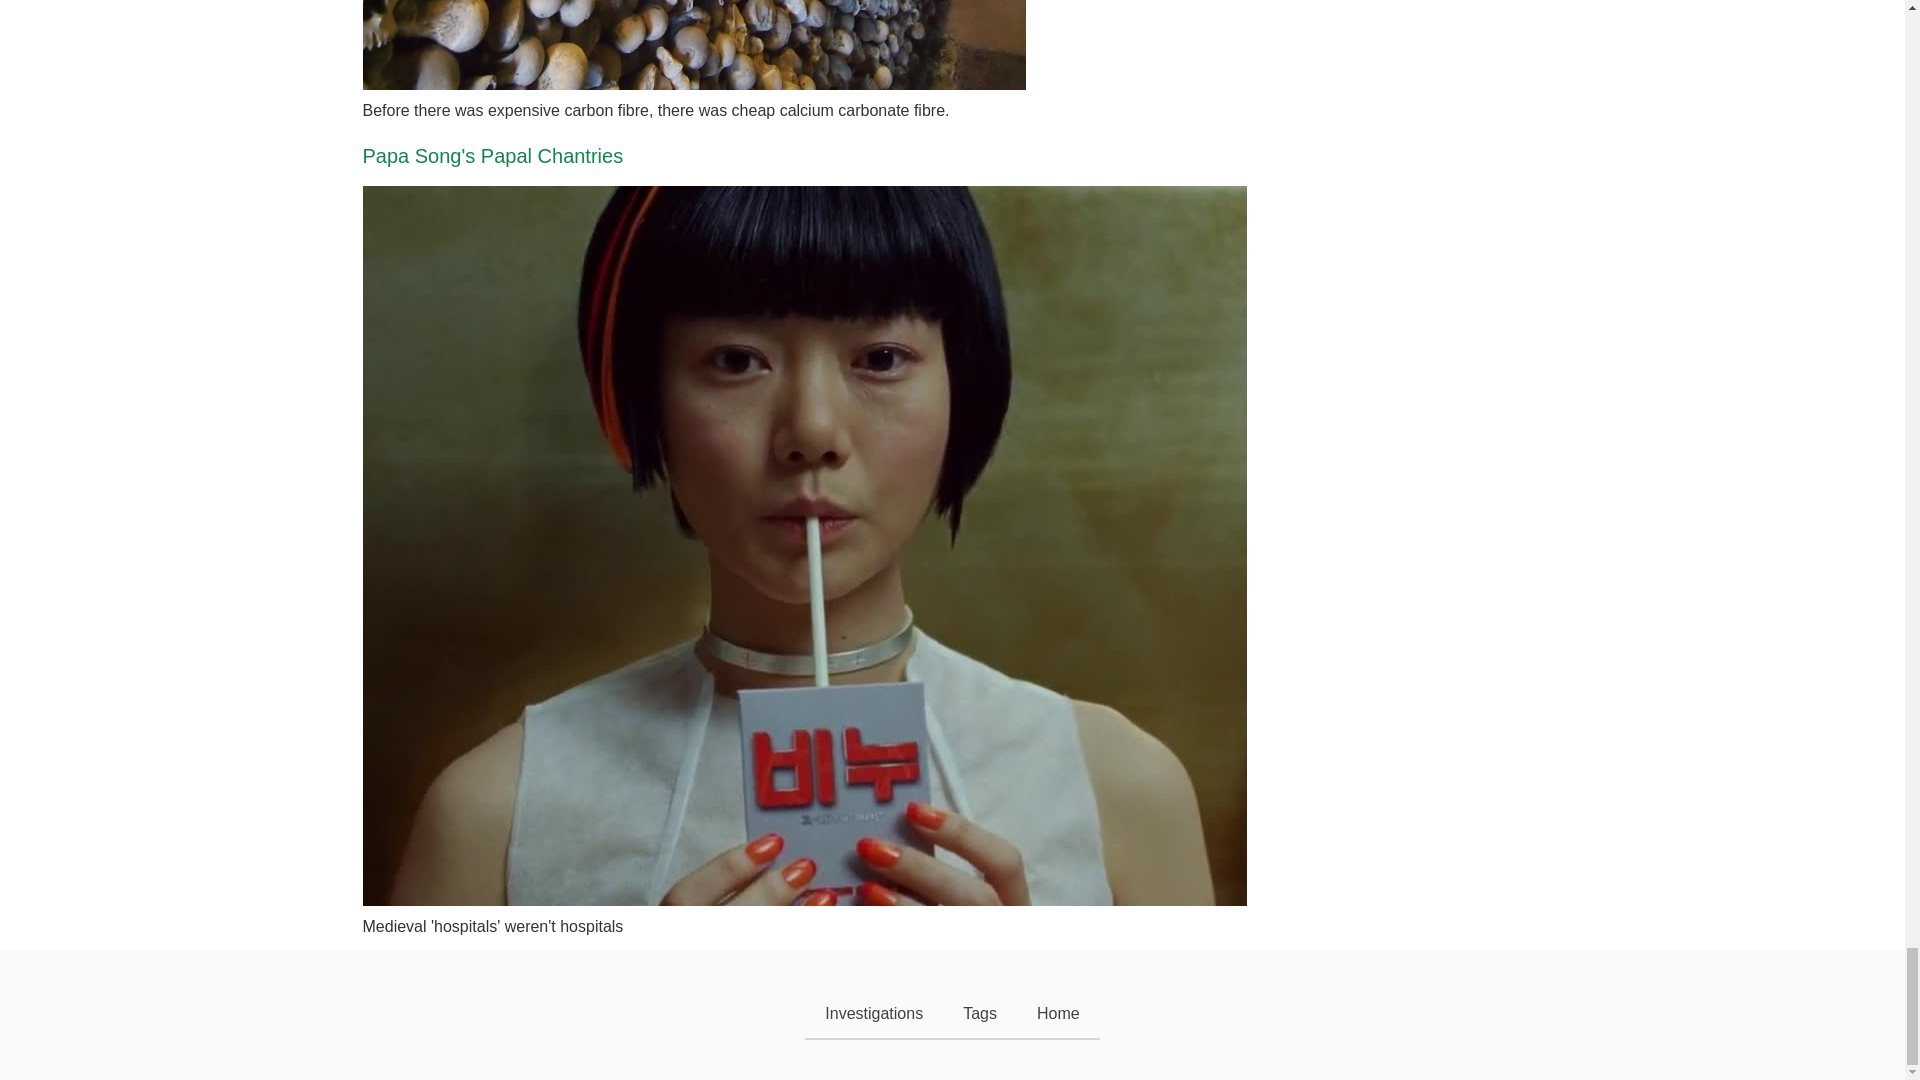 Image resolution: width=1920 pixels, height=1080 pixels. What do you see at coordinates (873, 1015) in the screenshot?
I see `Investigations` at bounding box center [873, 1015].